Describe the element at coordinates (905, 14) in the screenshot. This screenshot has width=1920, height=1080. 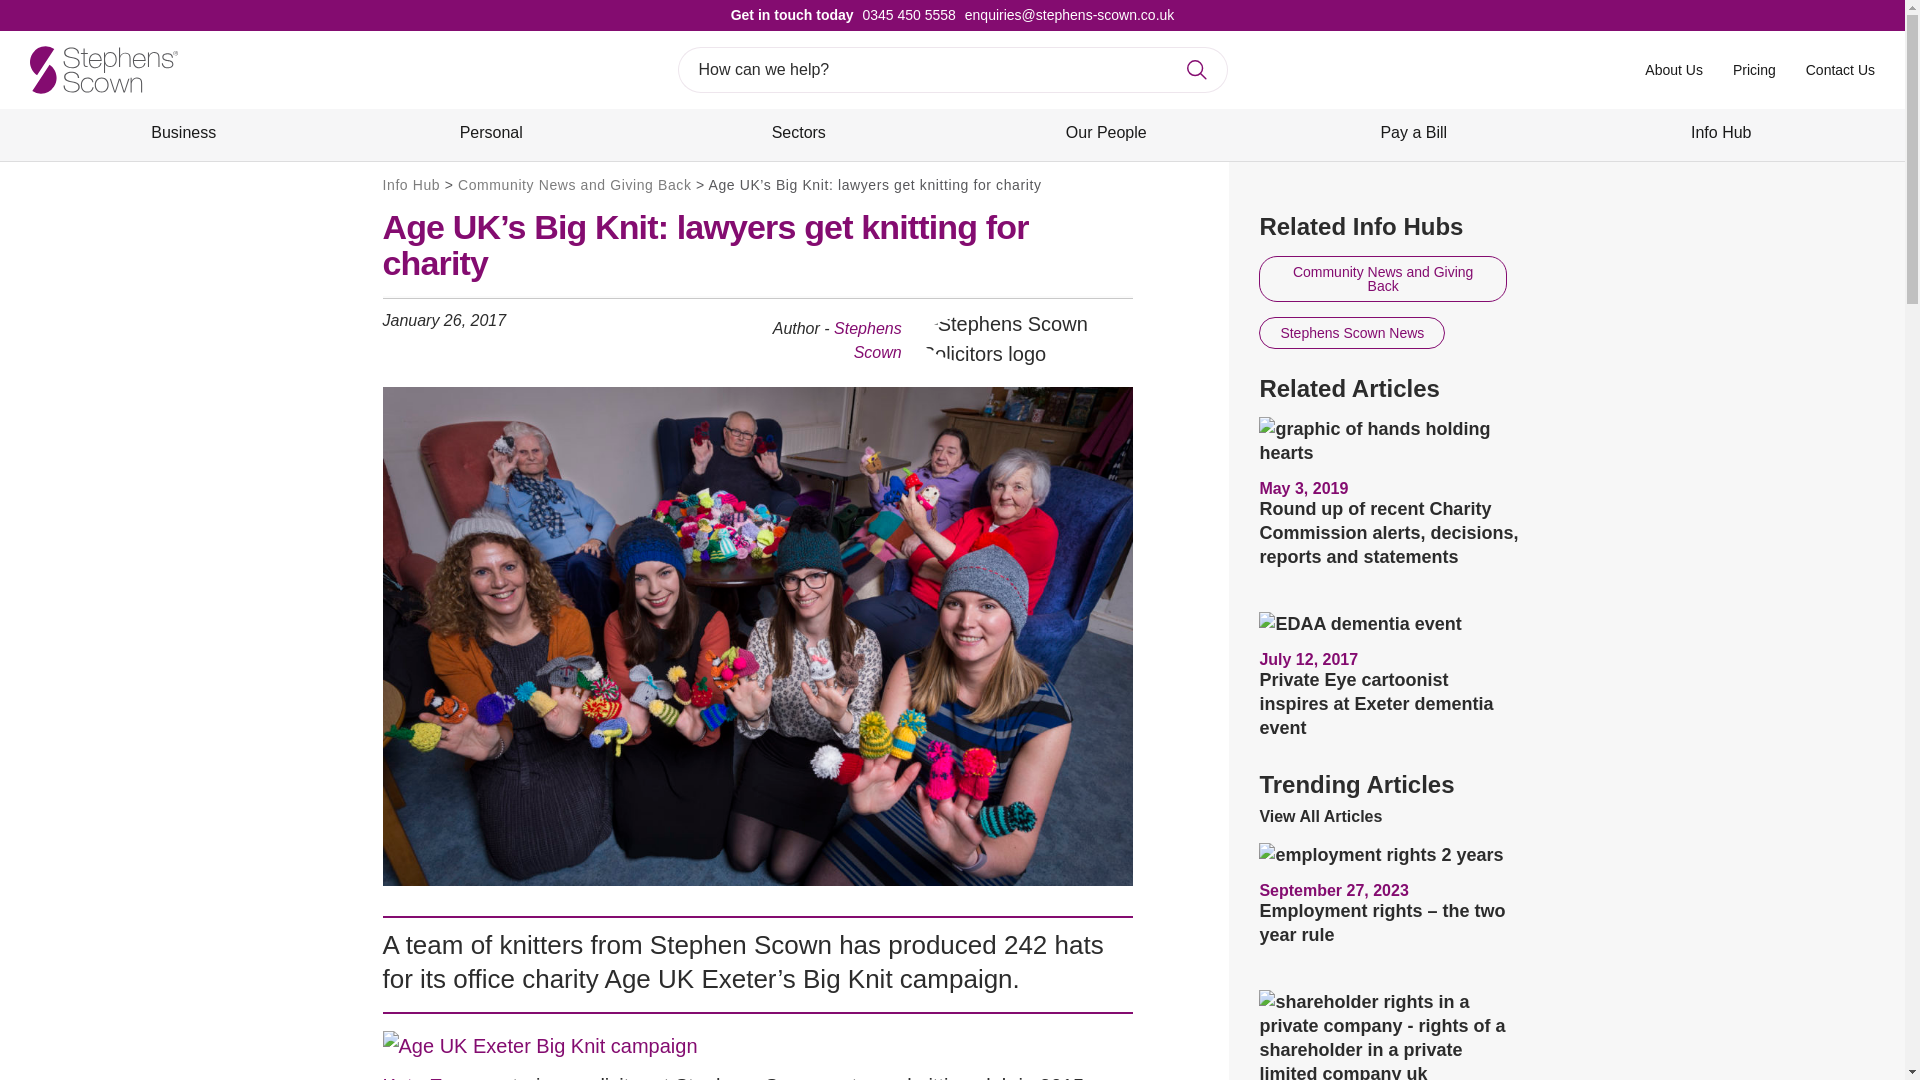
I see `0345 450 5558` at that location.